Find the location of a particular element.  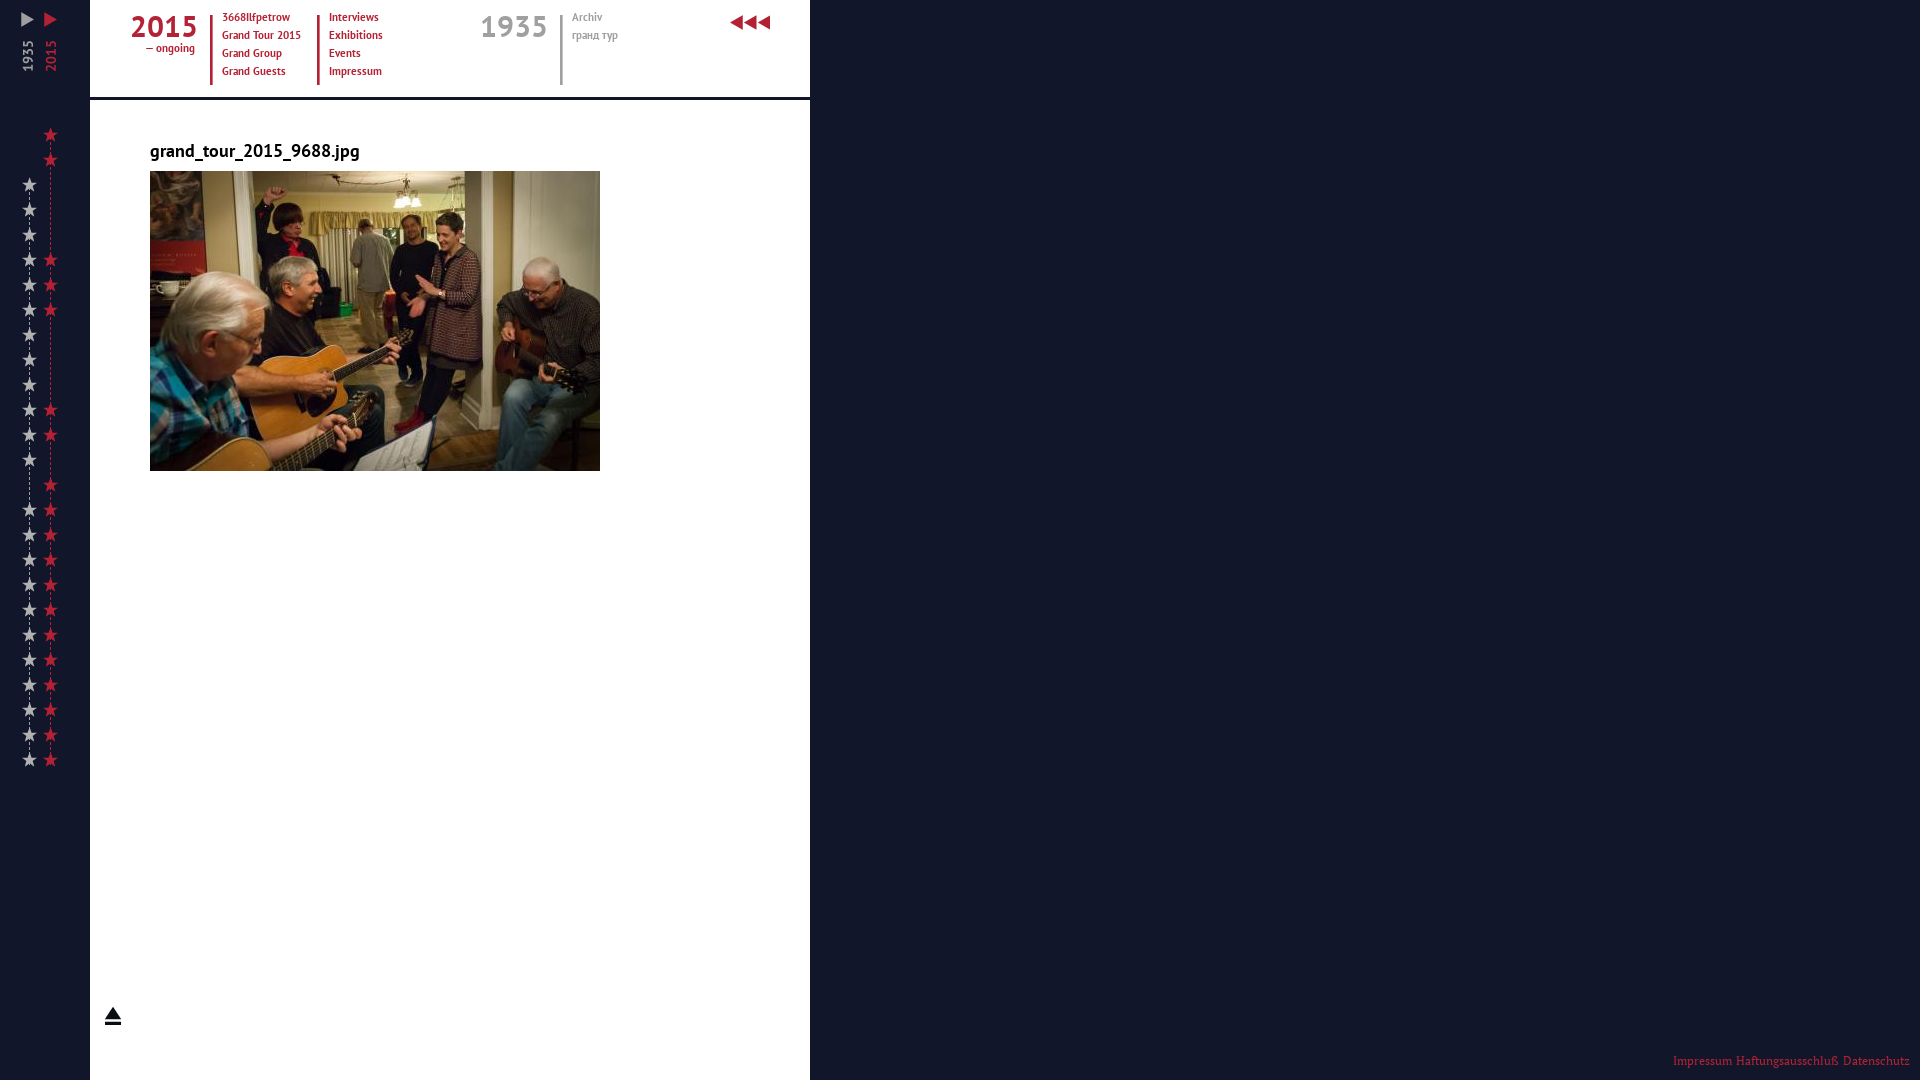

1935 is located at coordinates (28, 42).